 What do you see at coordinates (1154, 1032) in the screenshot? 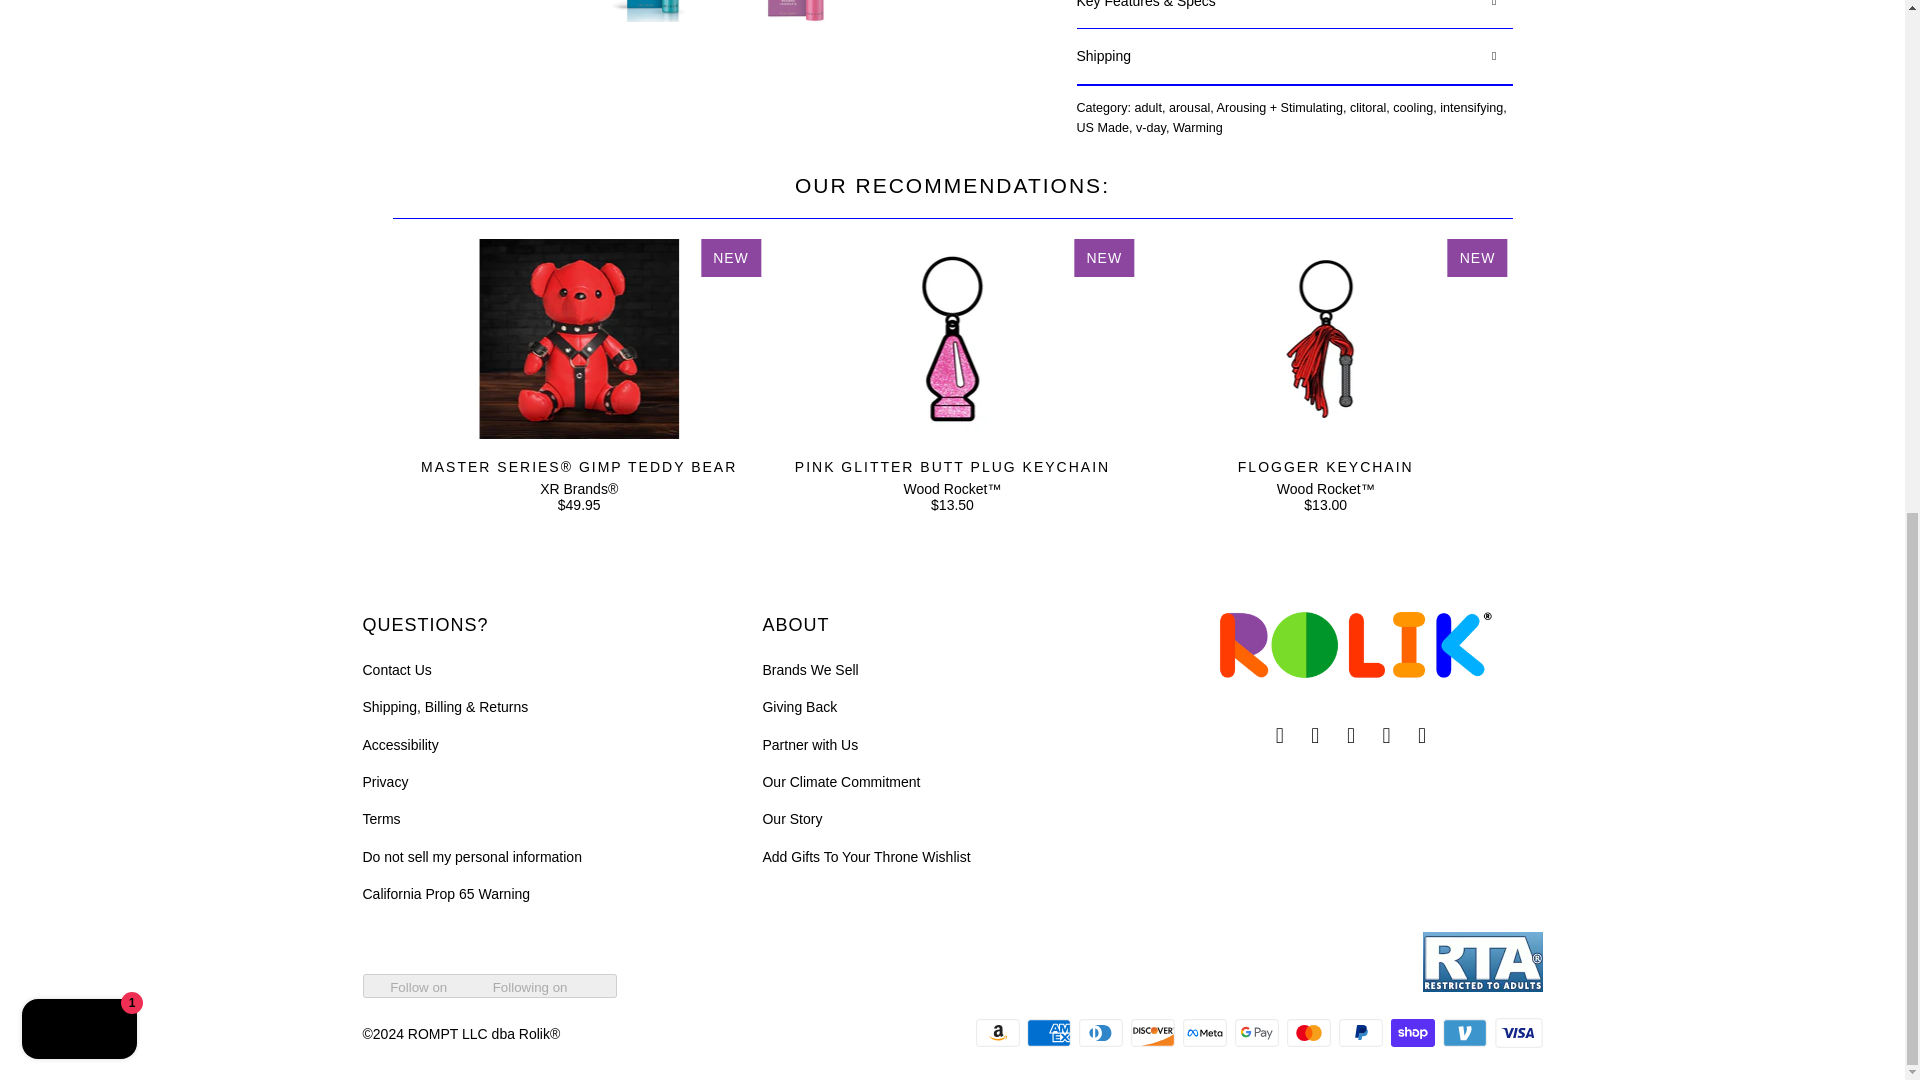
I see `Discover` at bounding box center [1154, 1032].